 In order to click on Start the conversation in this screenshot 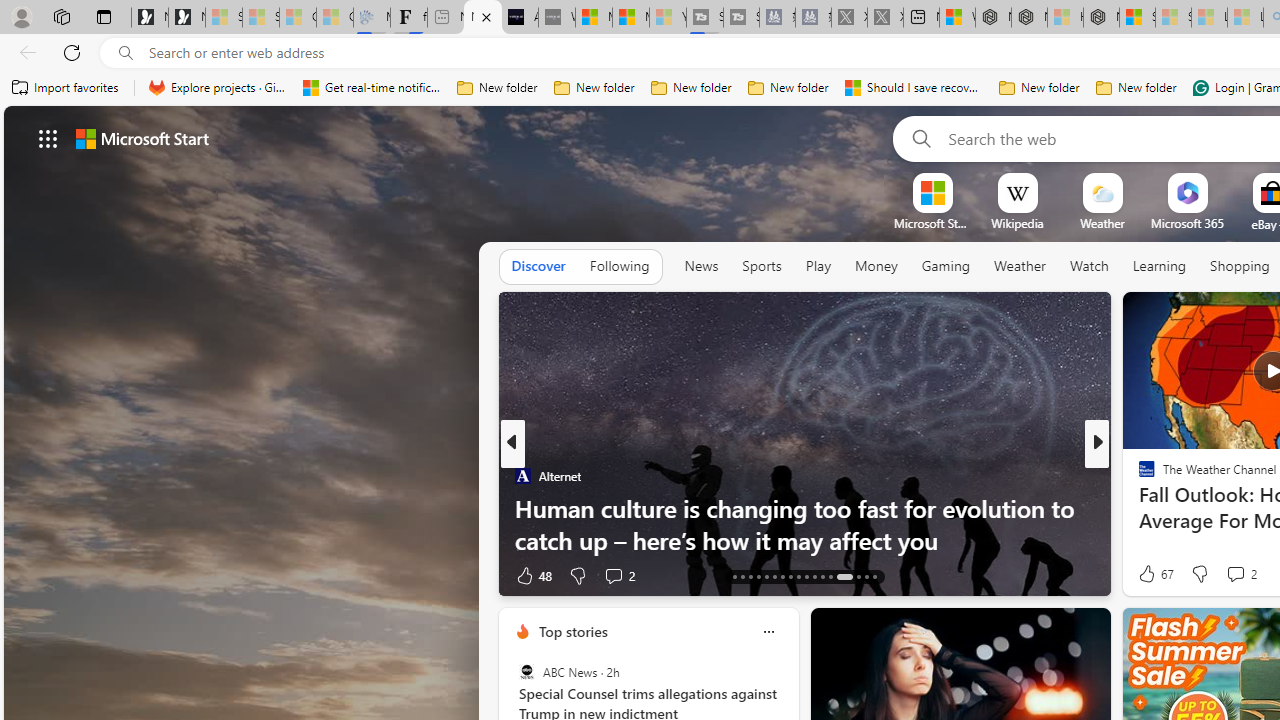, I will do `click(1236, 574)`.